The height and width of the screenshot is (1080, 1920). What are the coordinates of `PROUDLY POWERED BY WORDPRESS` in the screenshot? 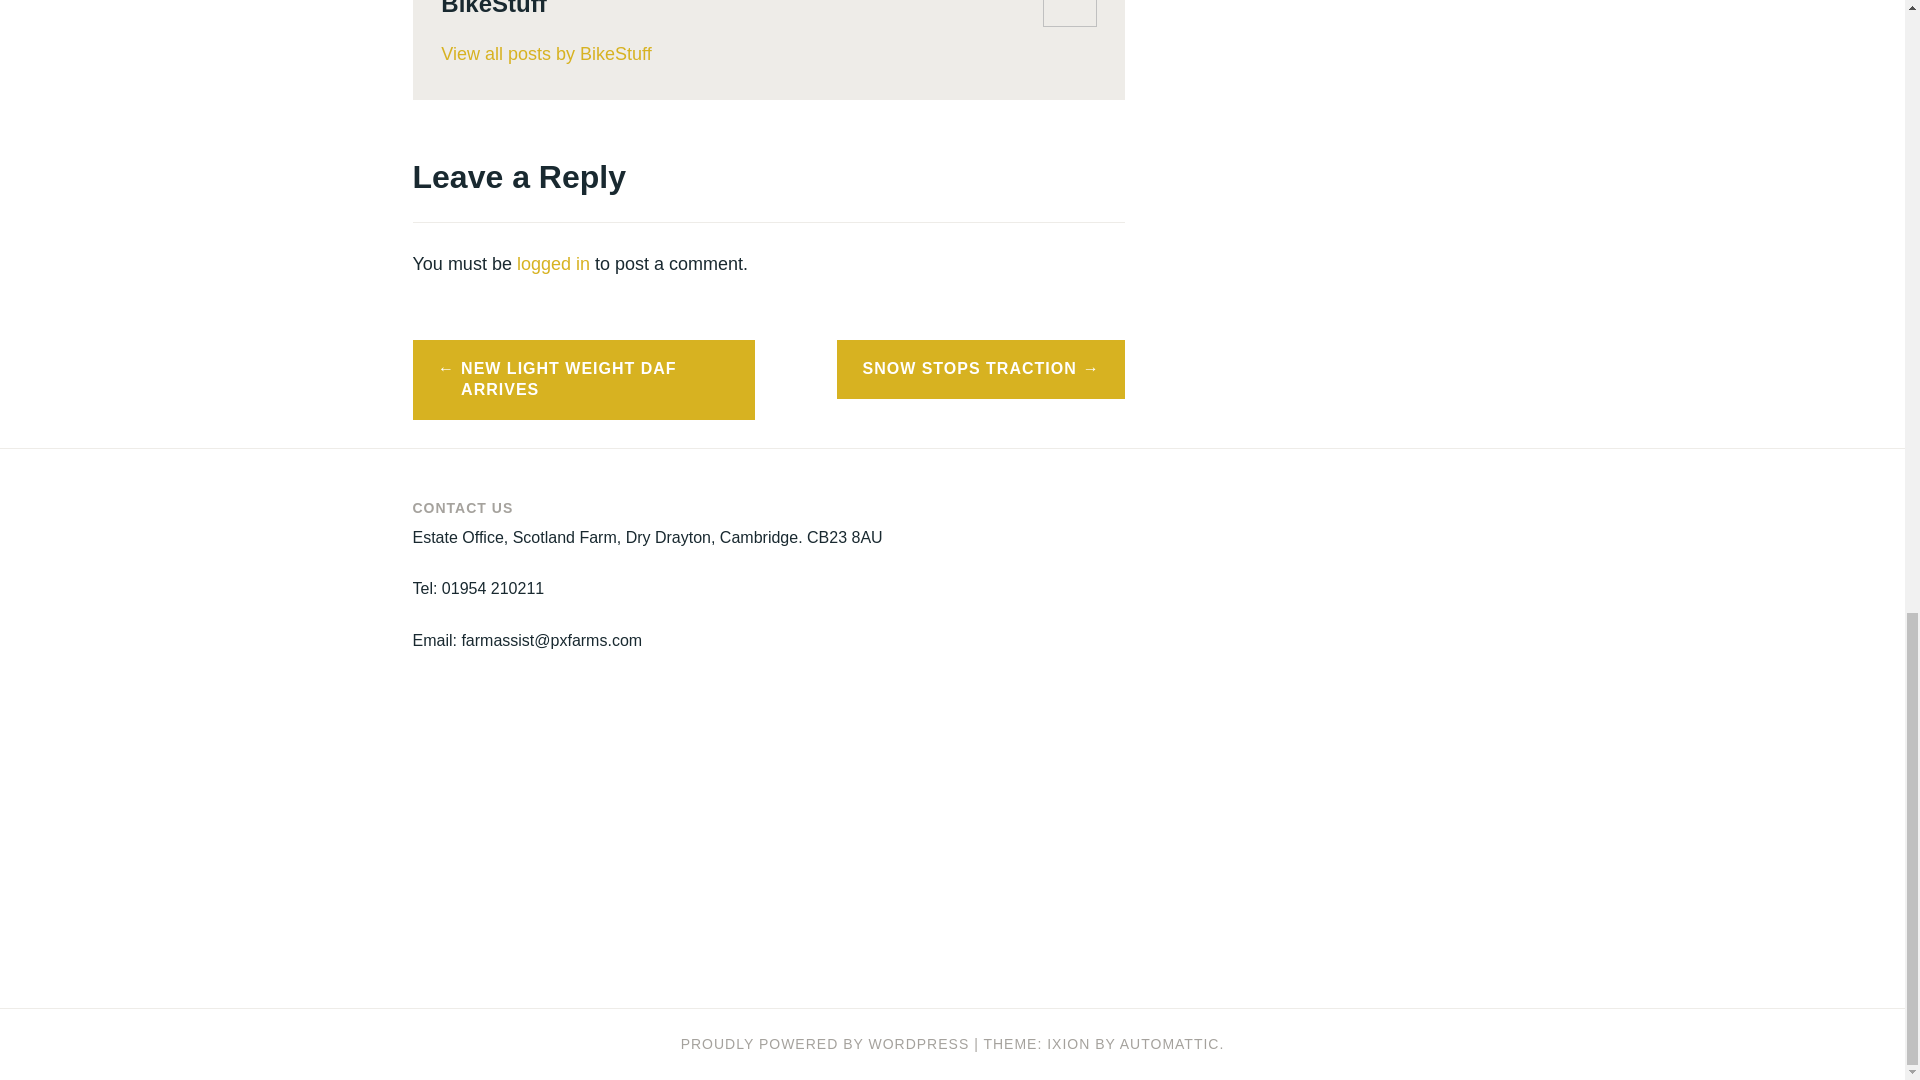 It's located at (825, 1043).